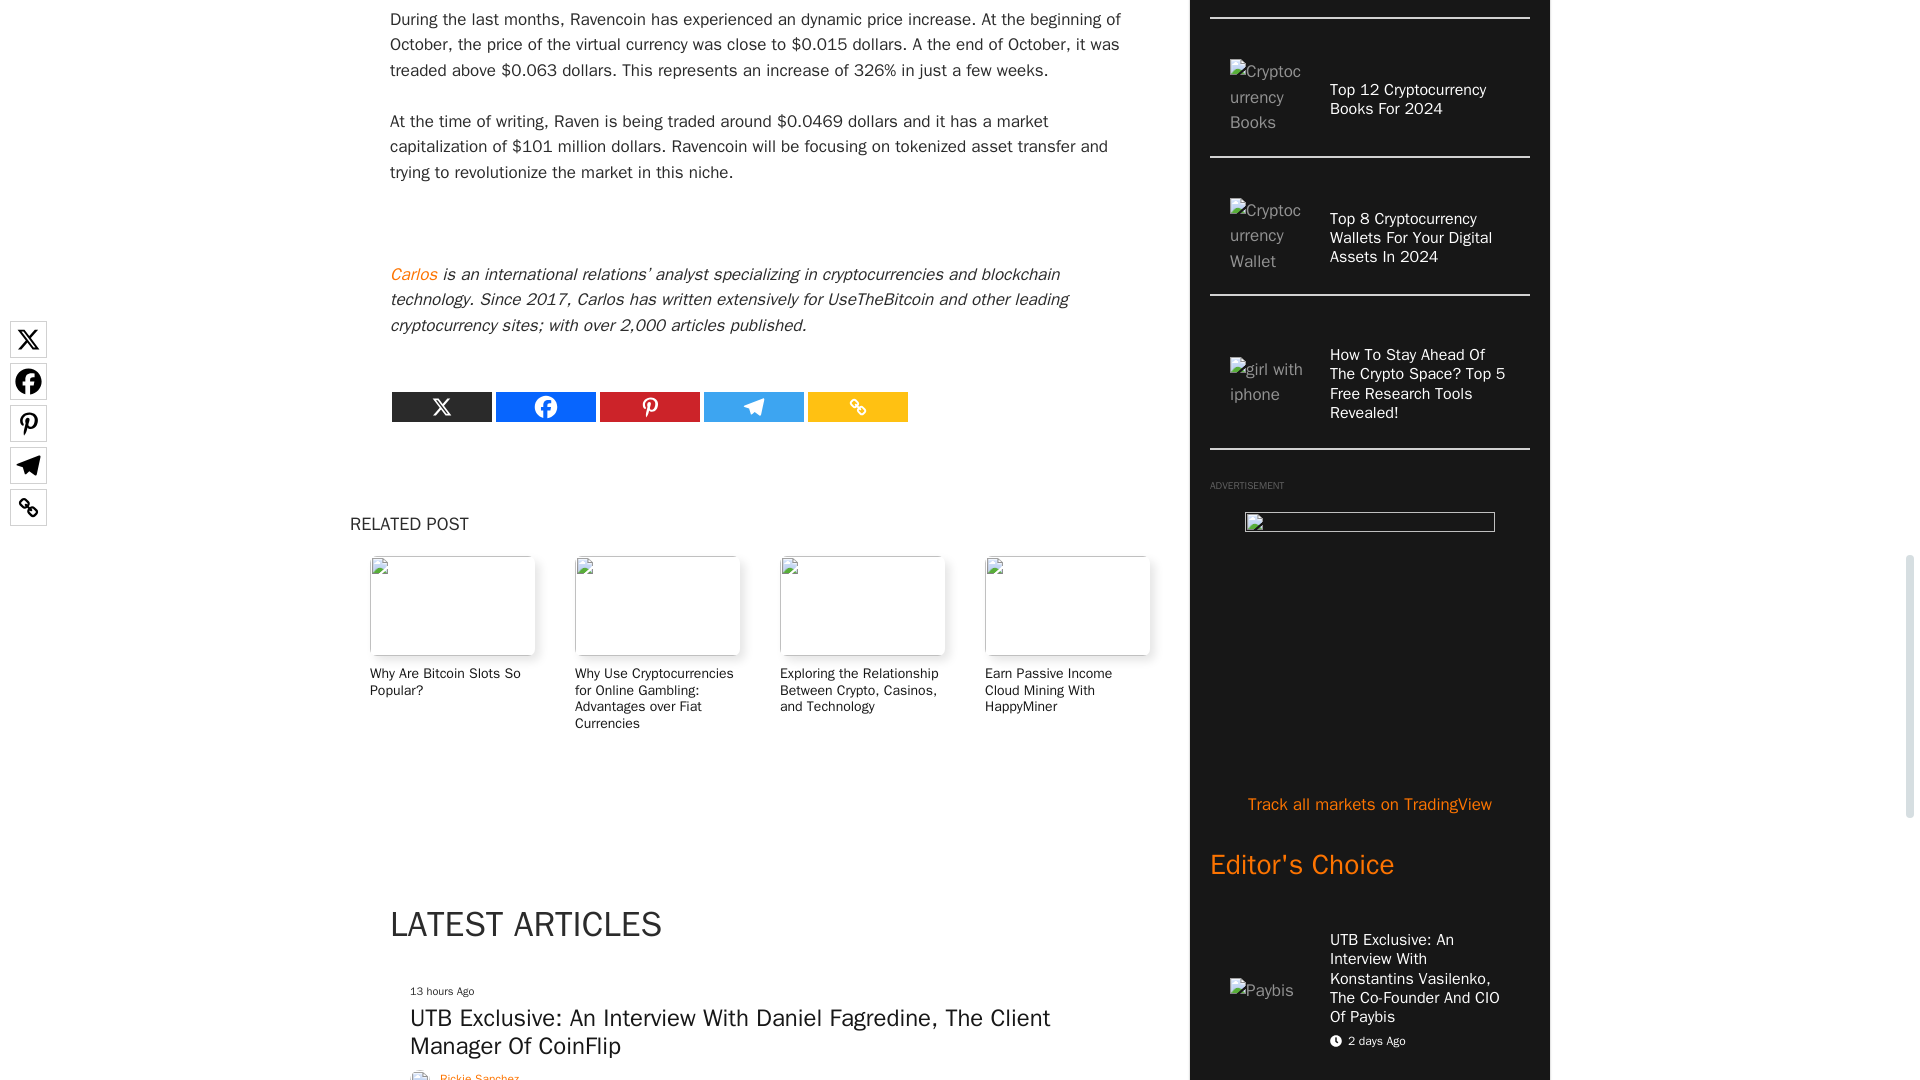 The image size is (1920, 1080). What do you see at coordinates (754, 407) in the screenshot?
I see `Telegram` at bounding box center [754, 407].